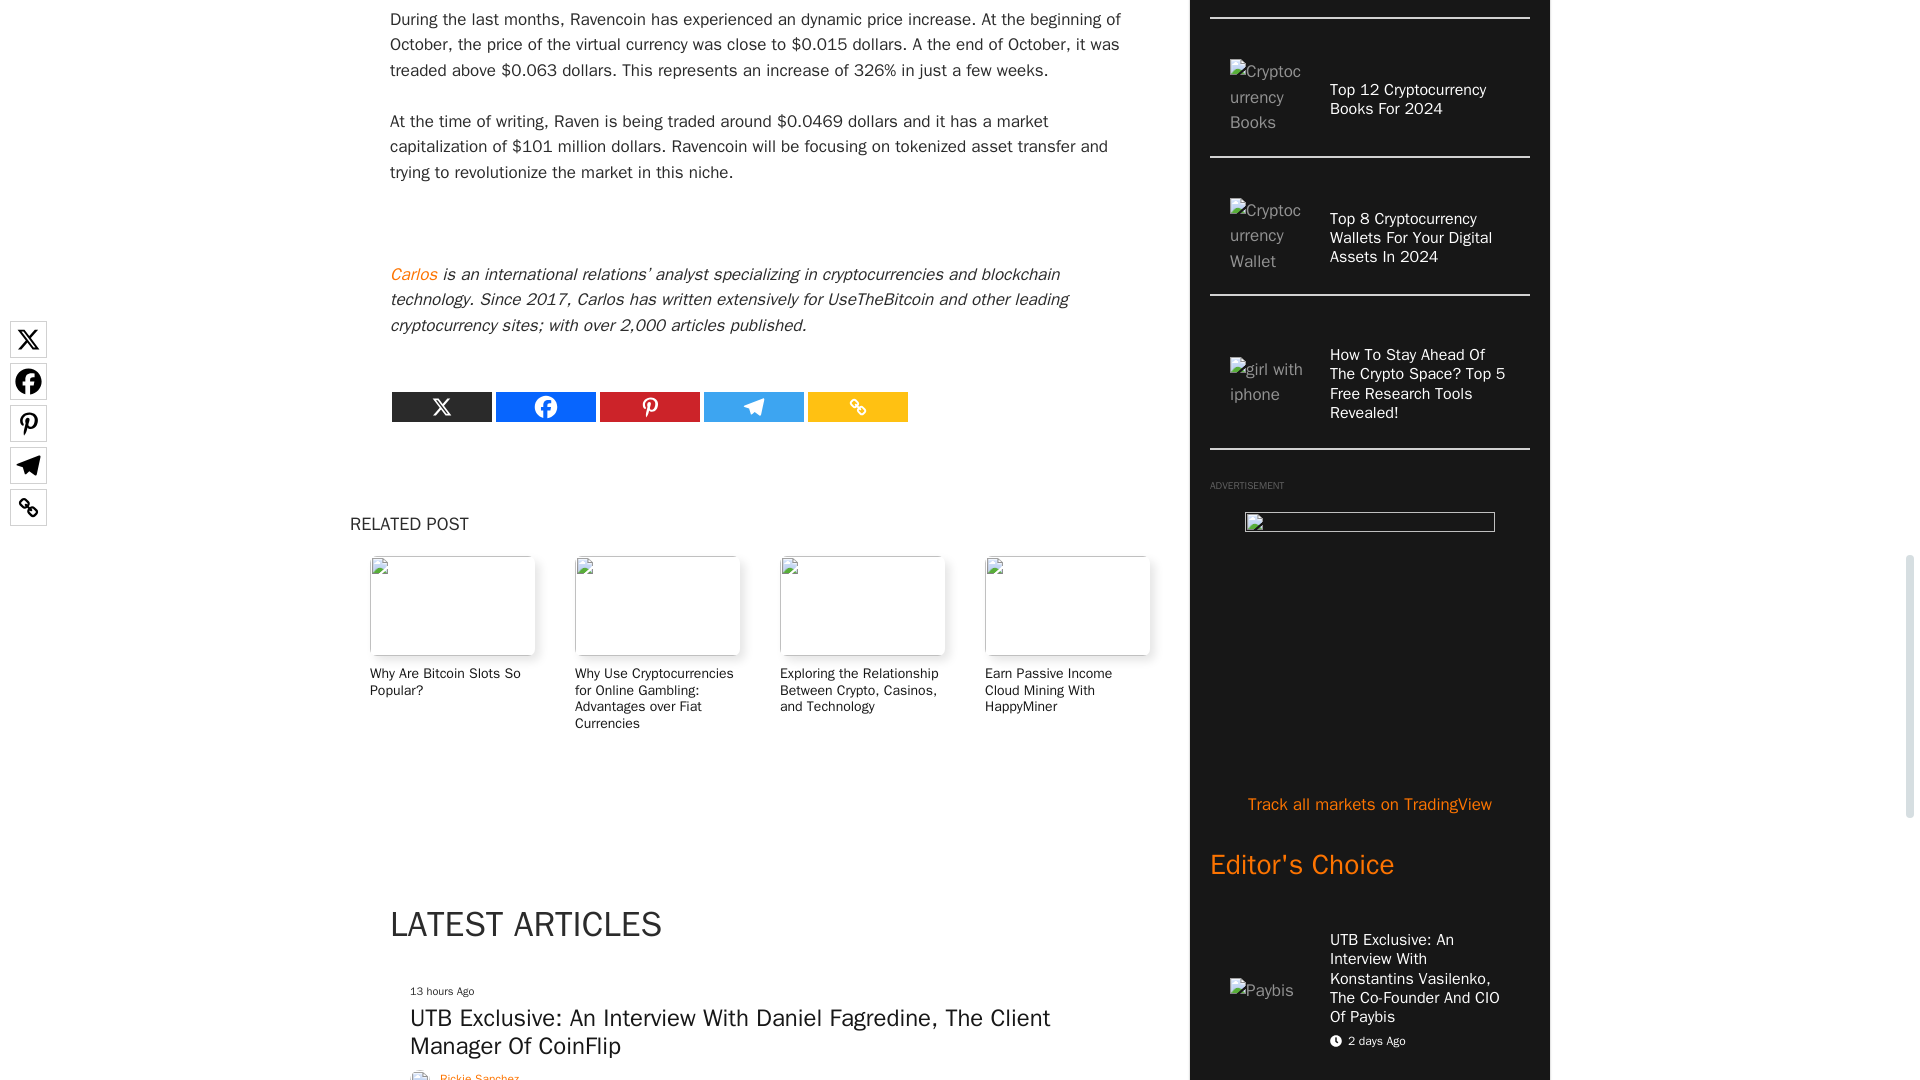 The image size is (1920, 1080). What do you see at coordinates (754, 407) in the screenshot?
I see `Telegram` at bounding box center [754, 407].